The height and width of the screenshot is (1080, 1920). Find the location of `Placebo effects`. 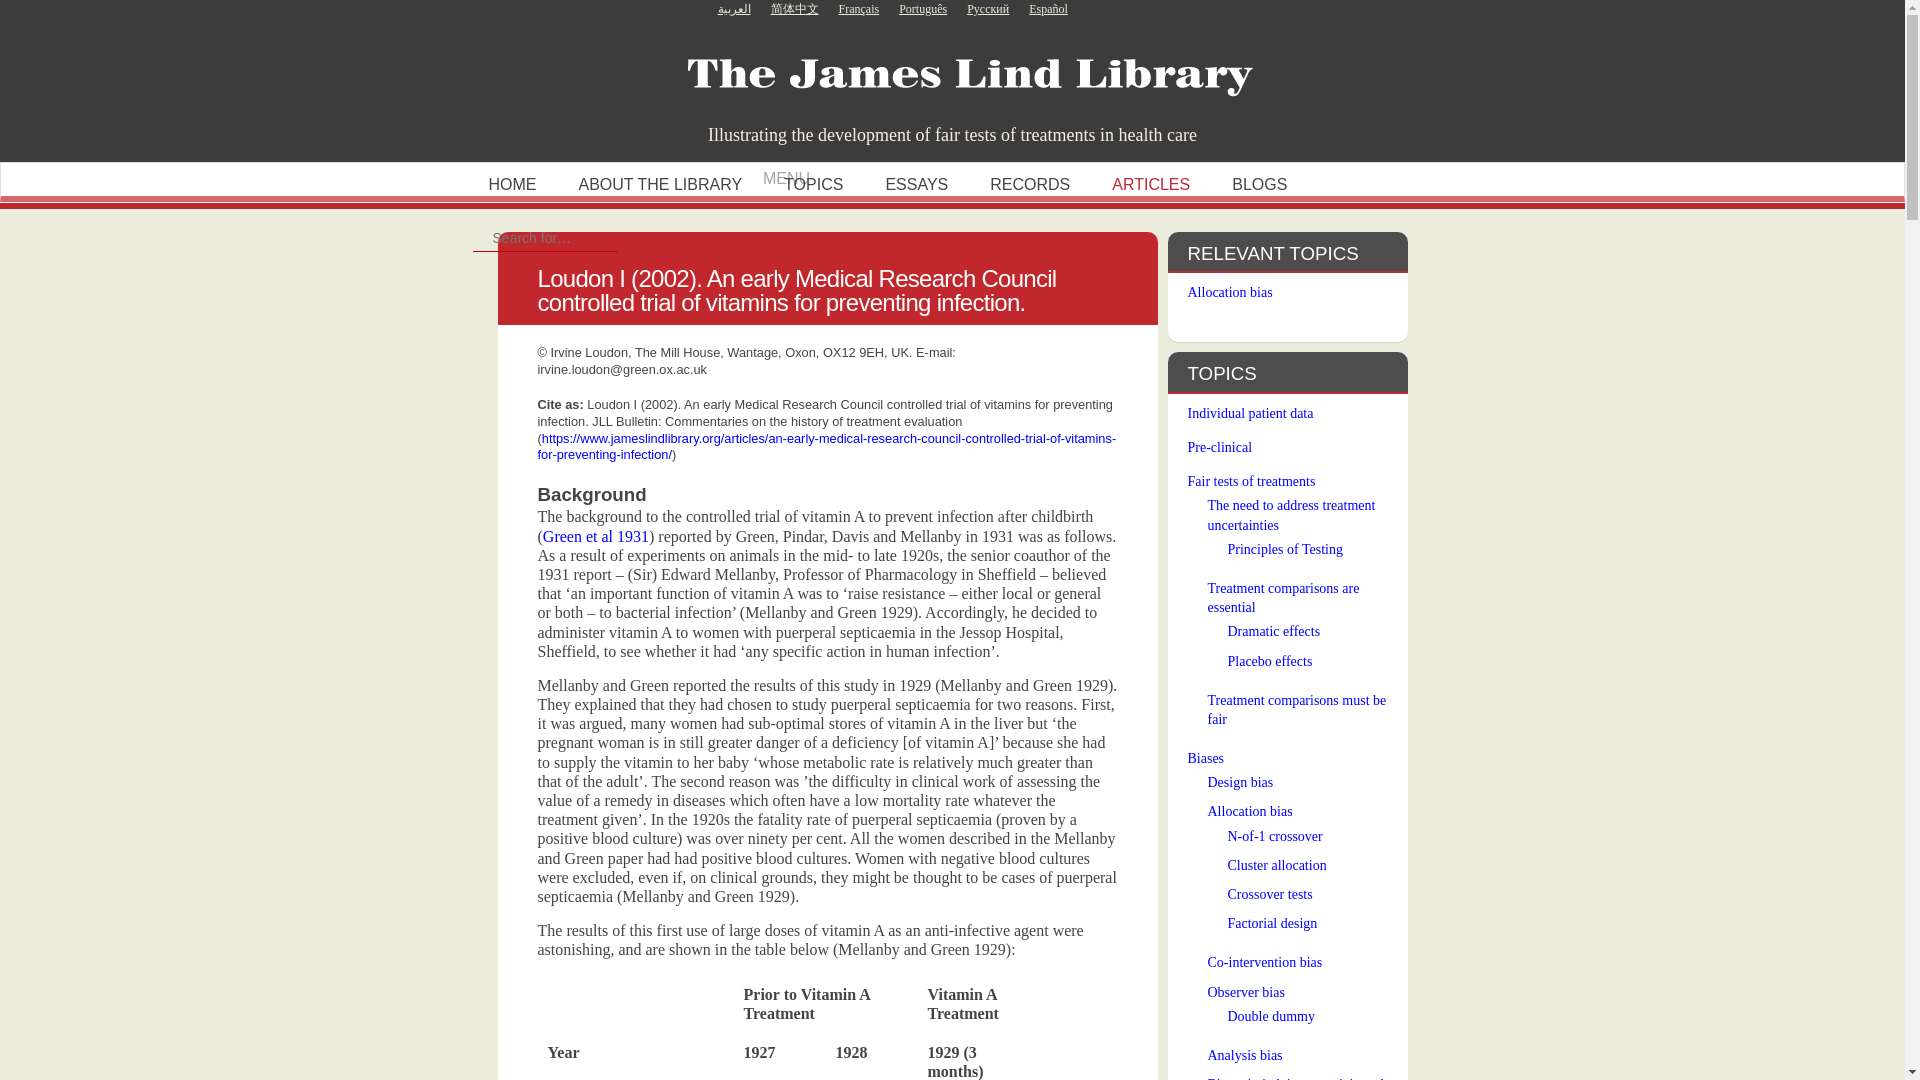

Placebo effects is located at coordinates (1270, 661).